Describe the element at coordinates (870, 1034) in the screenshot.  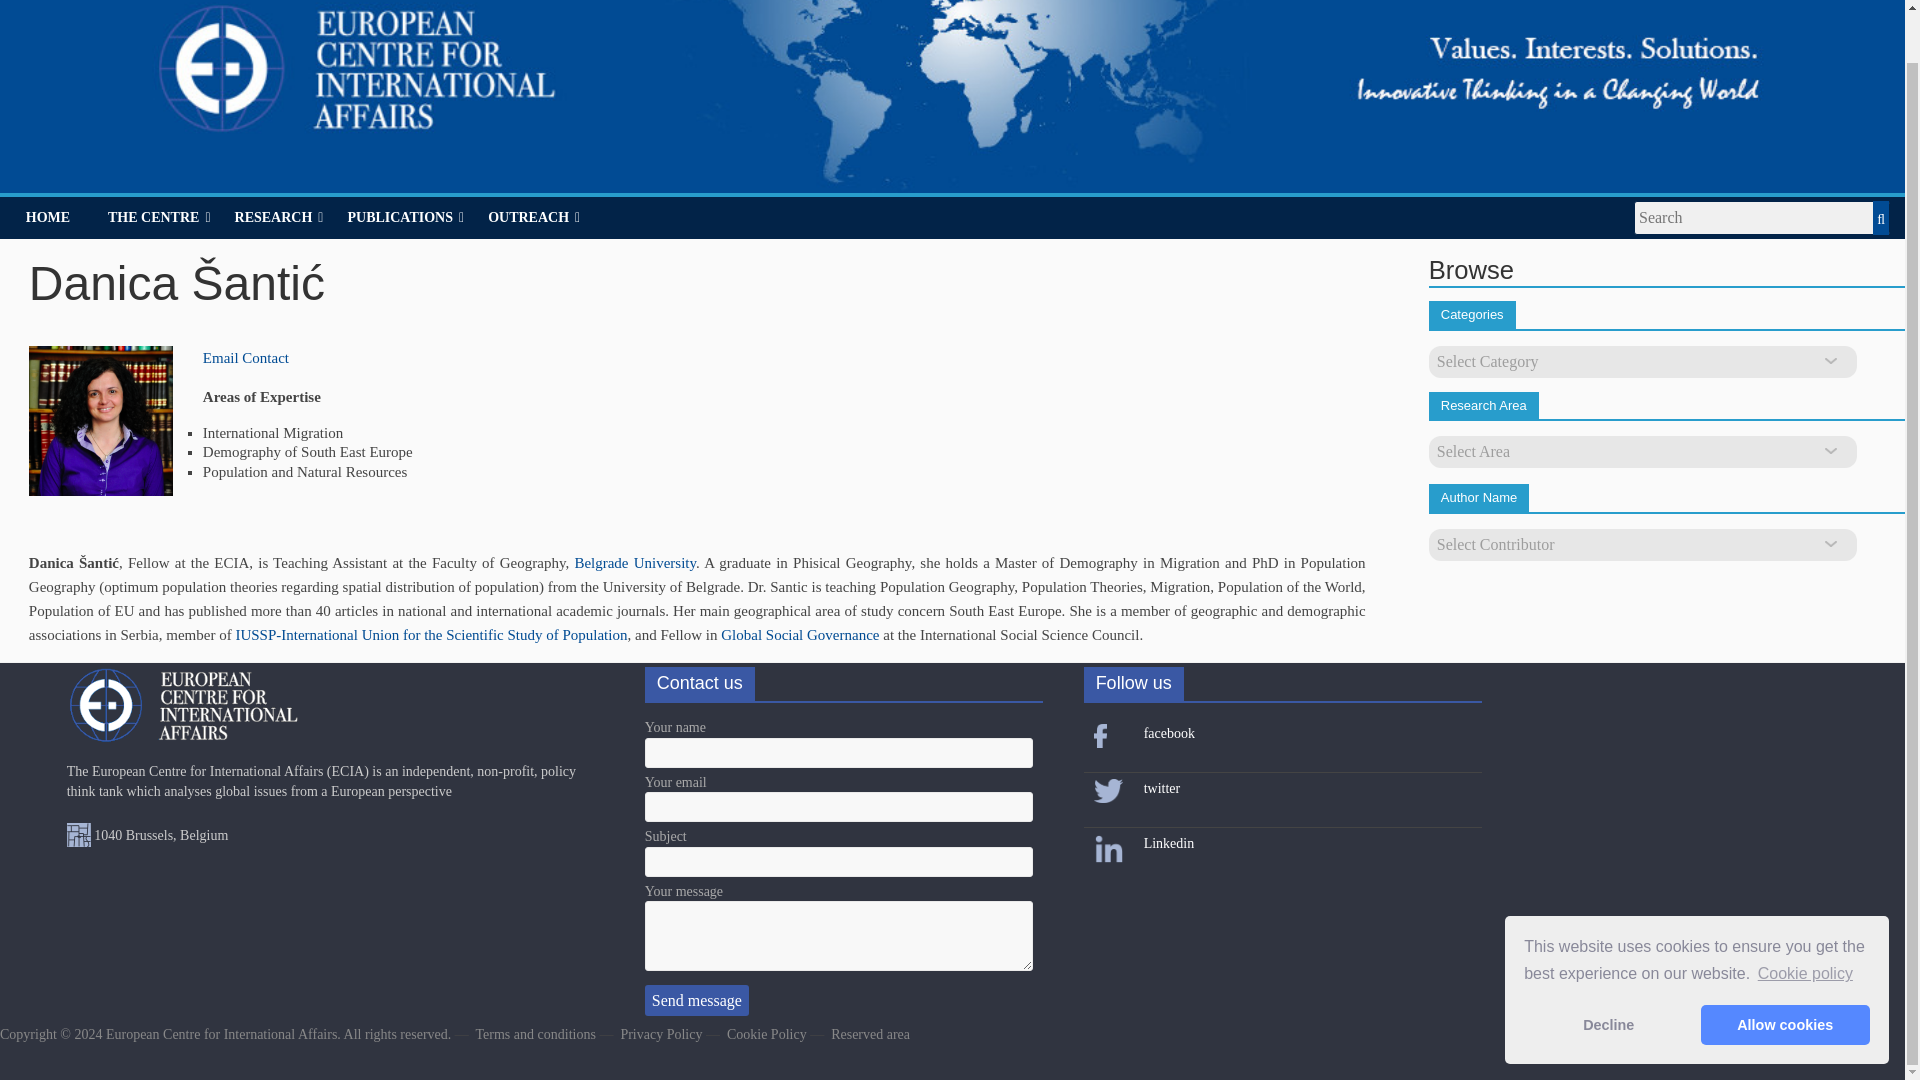
I see `Reserved area` at that location.